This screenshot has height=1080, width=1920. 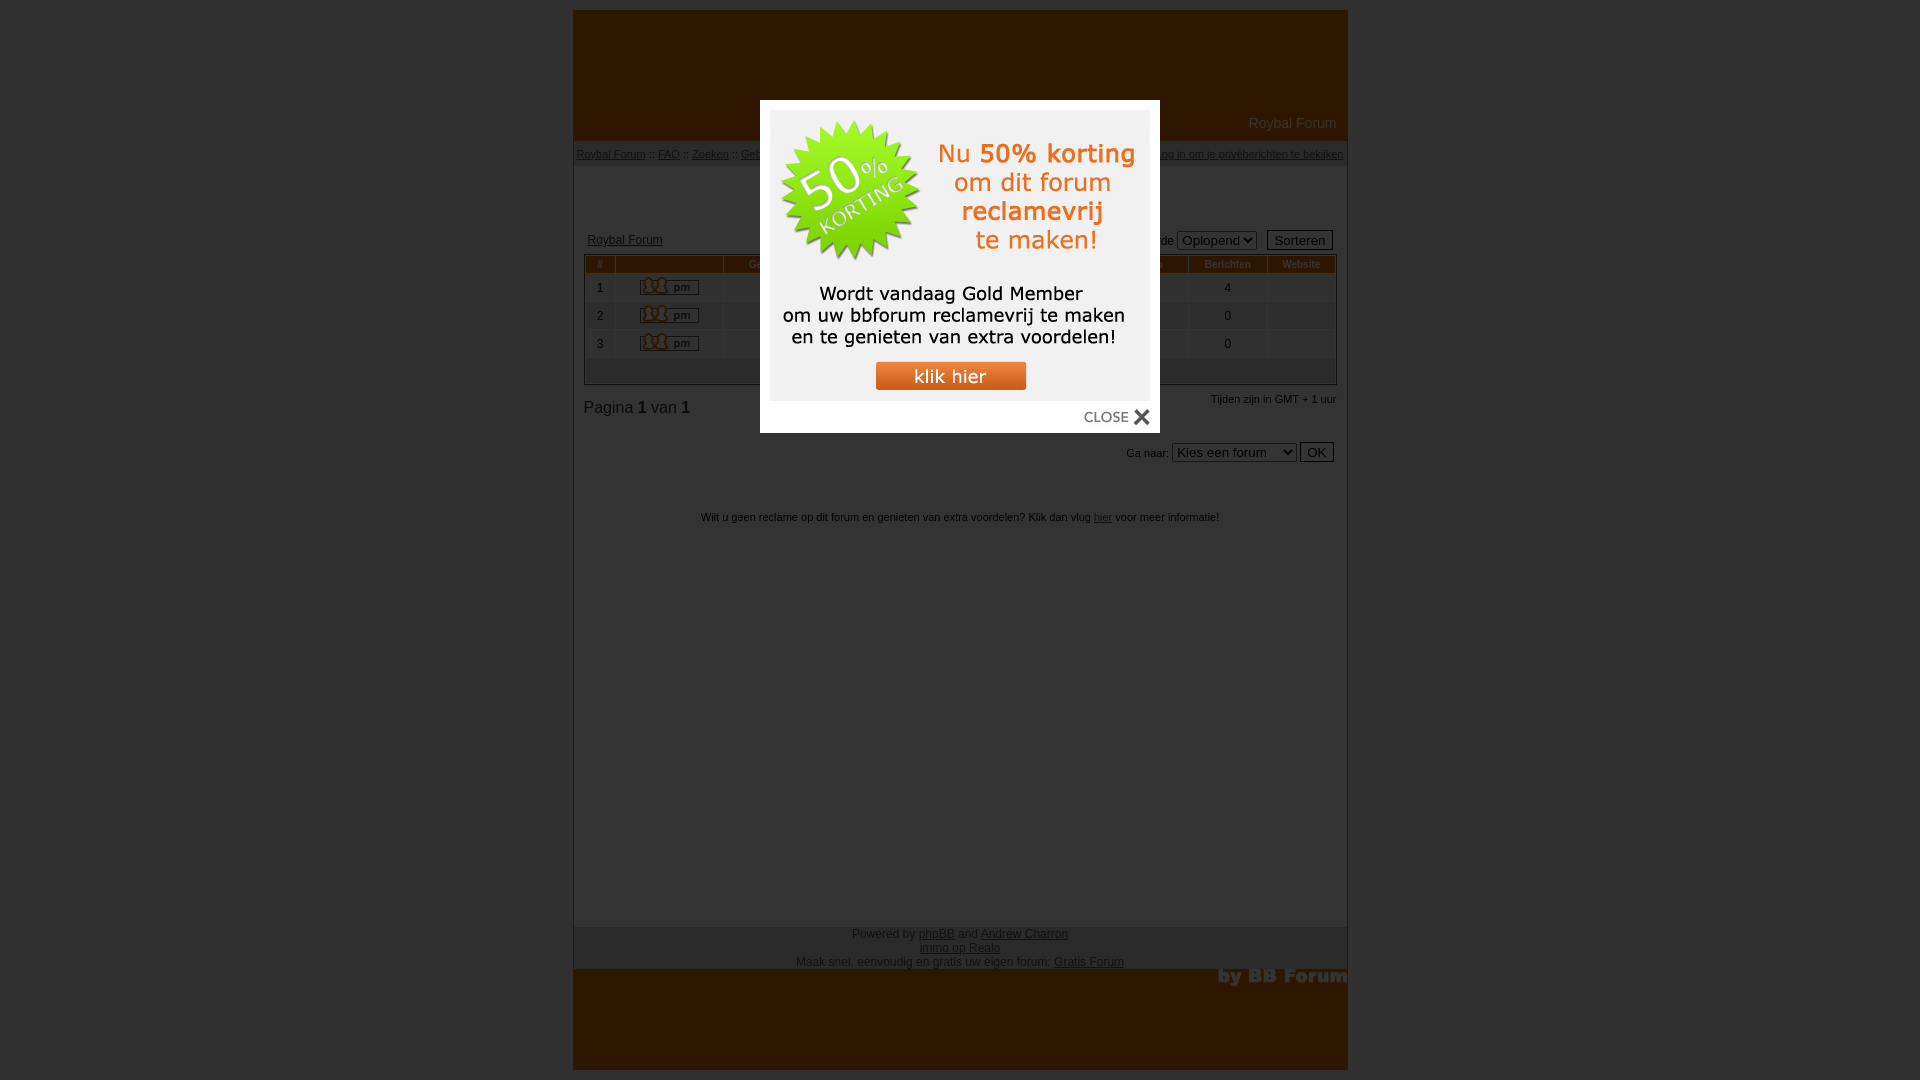 I want to click on Roybal Forum, so click(x=626, y=240).